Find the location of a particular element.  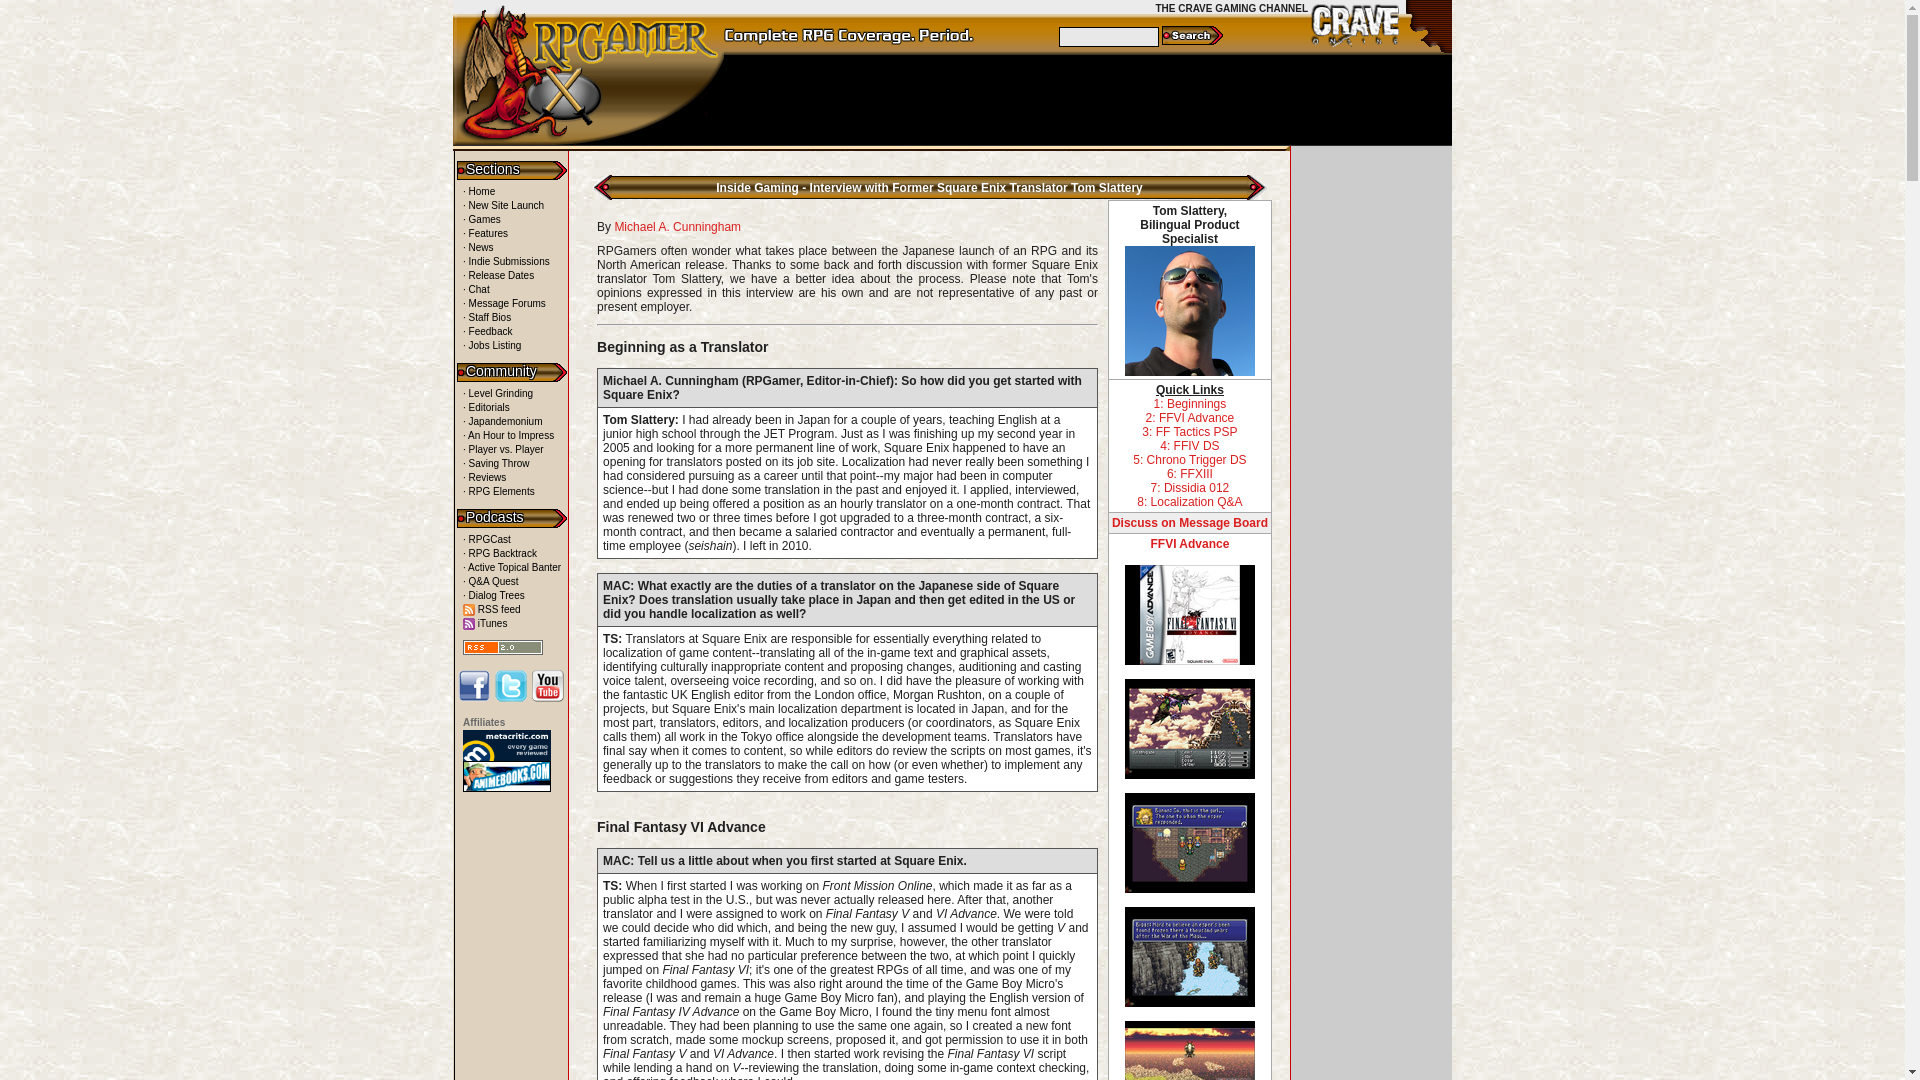

RSS feed is located at coordinates (491, 608).